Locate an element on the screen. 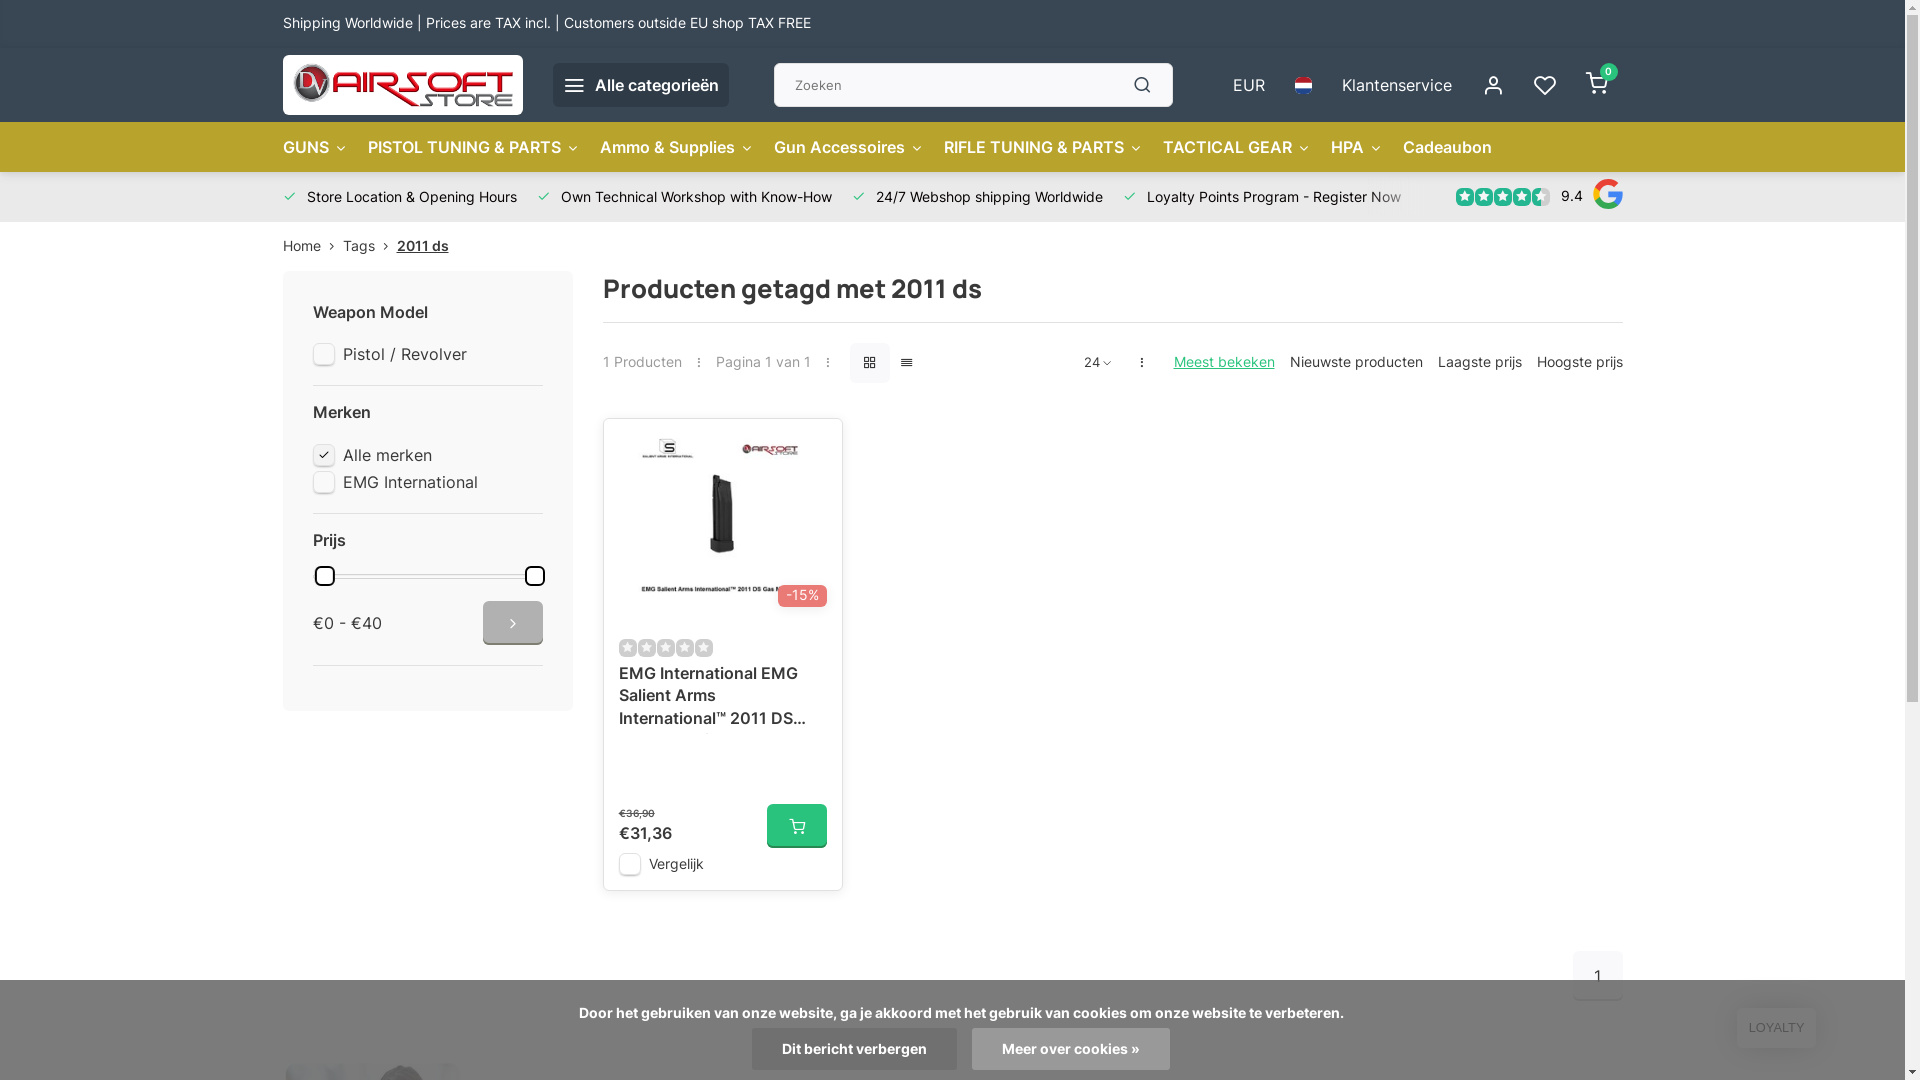 The width and height of the screenshot is (1920, 1080). Loyalty Points Program - Register Now is located at coordinates (1261, 197).